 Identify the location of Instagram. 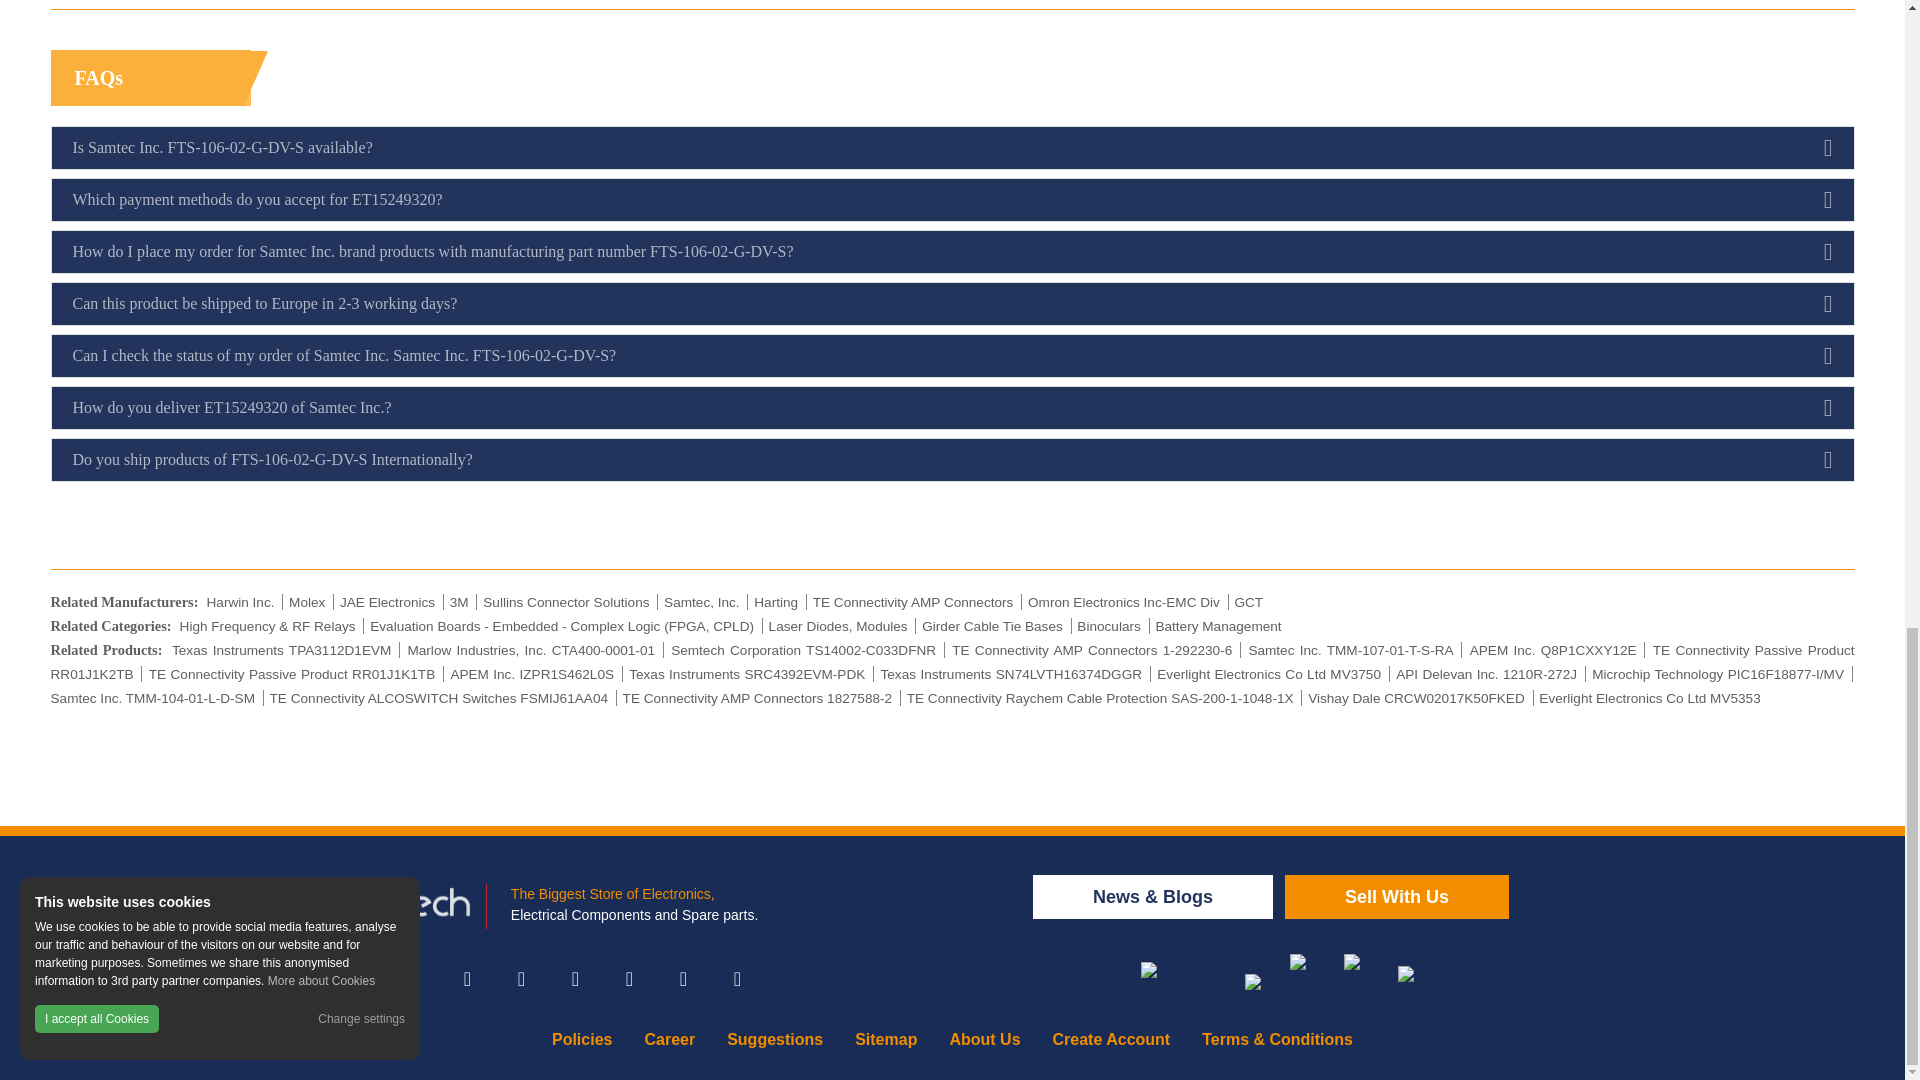
(574, 978).